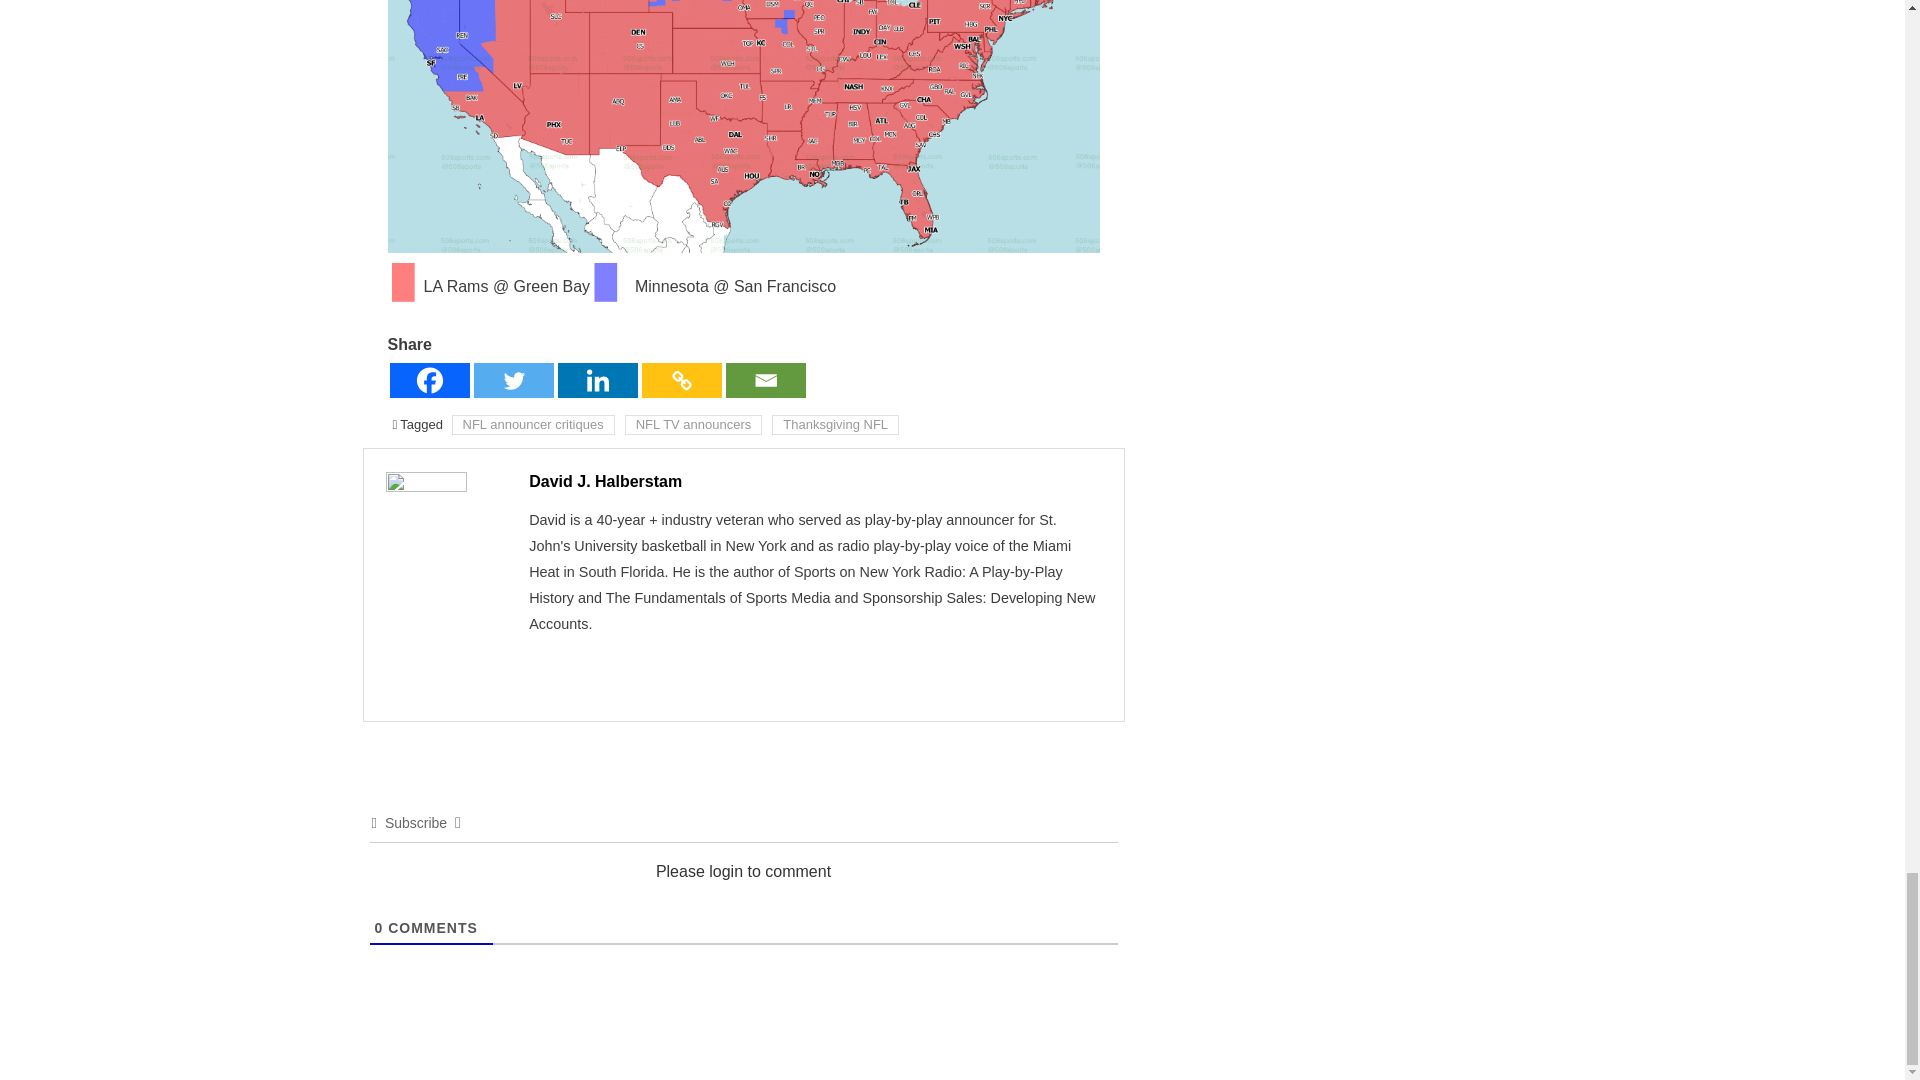  Describe the element at coordinates (532, 424) in the screenshot. I see `NFL announcer critiques` at that location.